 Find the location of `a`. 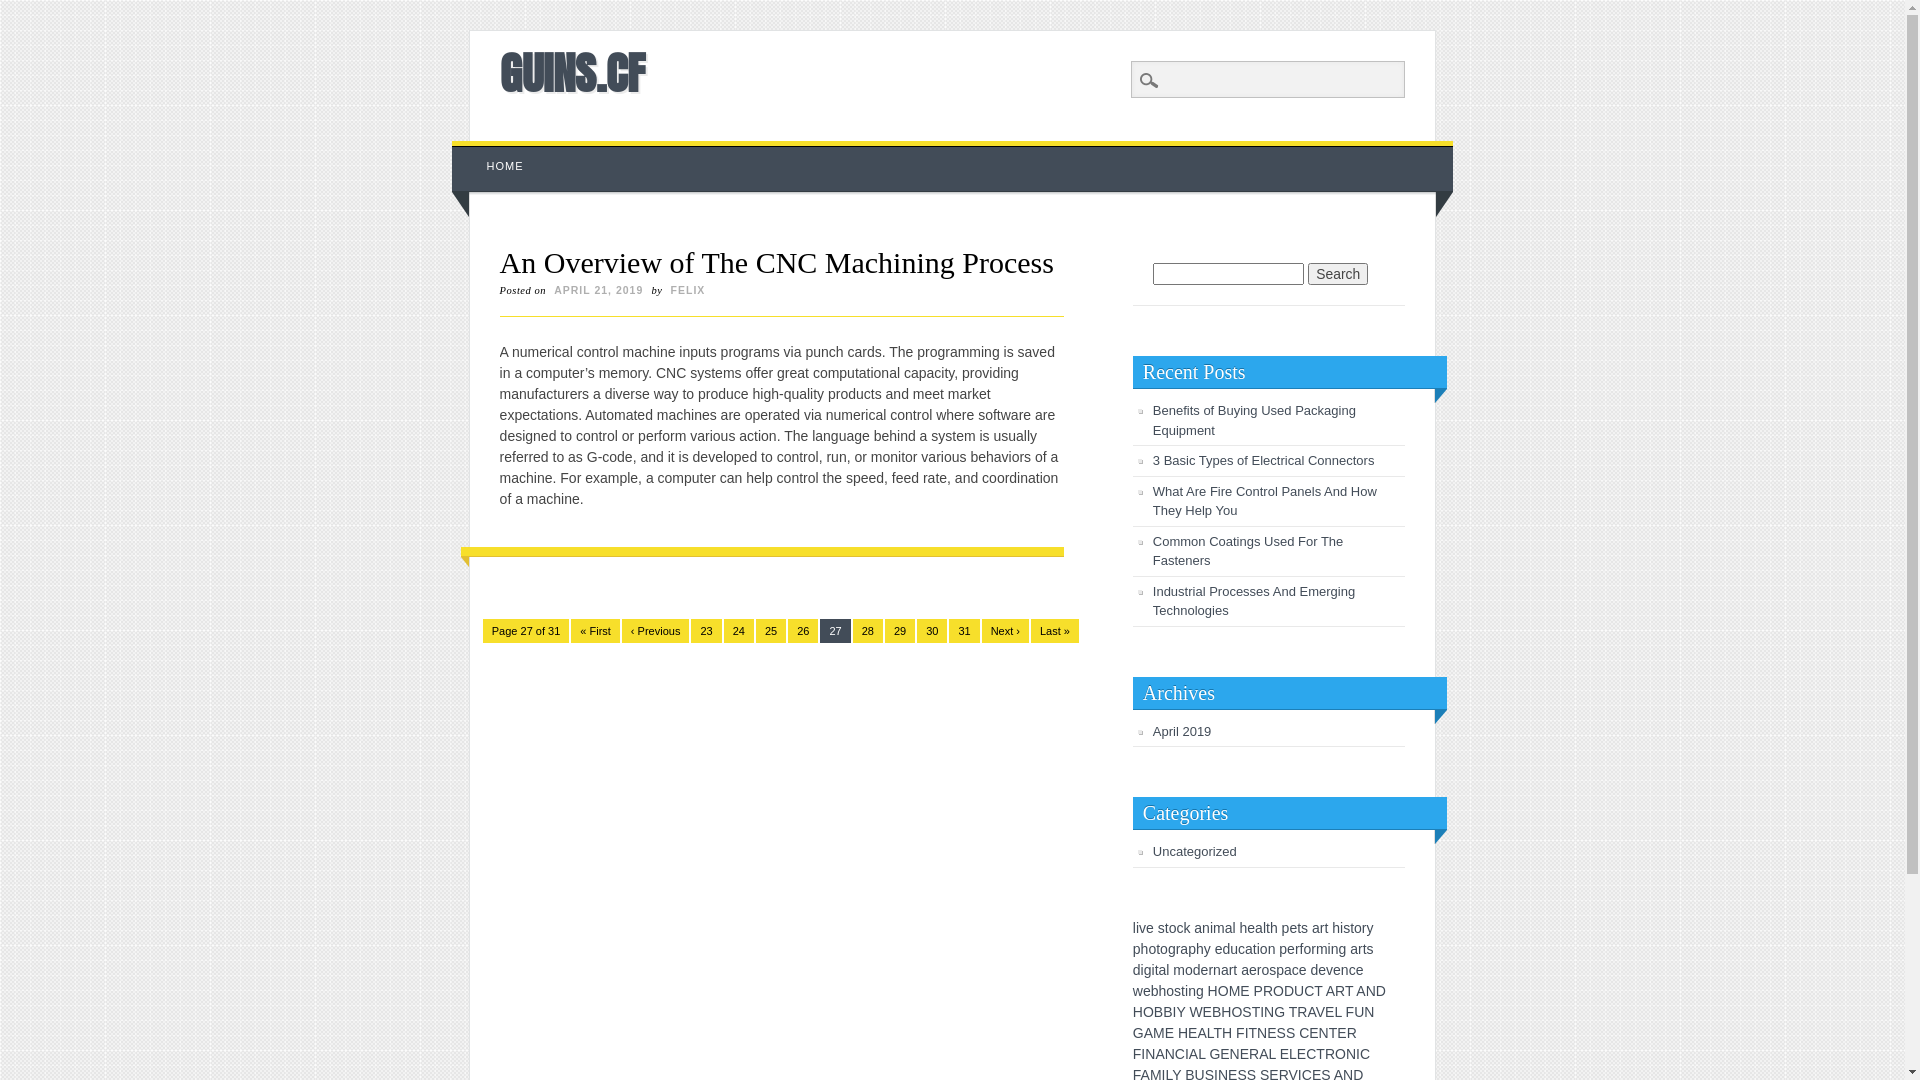

a is located at coordinates (1163, 970).